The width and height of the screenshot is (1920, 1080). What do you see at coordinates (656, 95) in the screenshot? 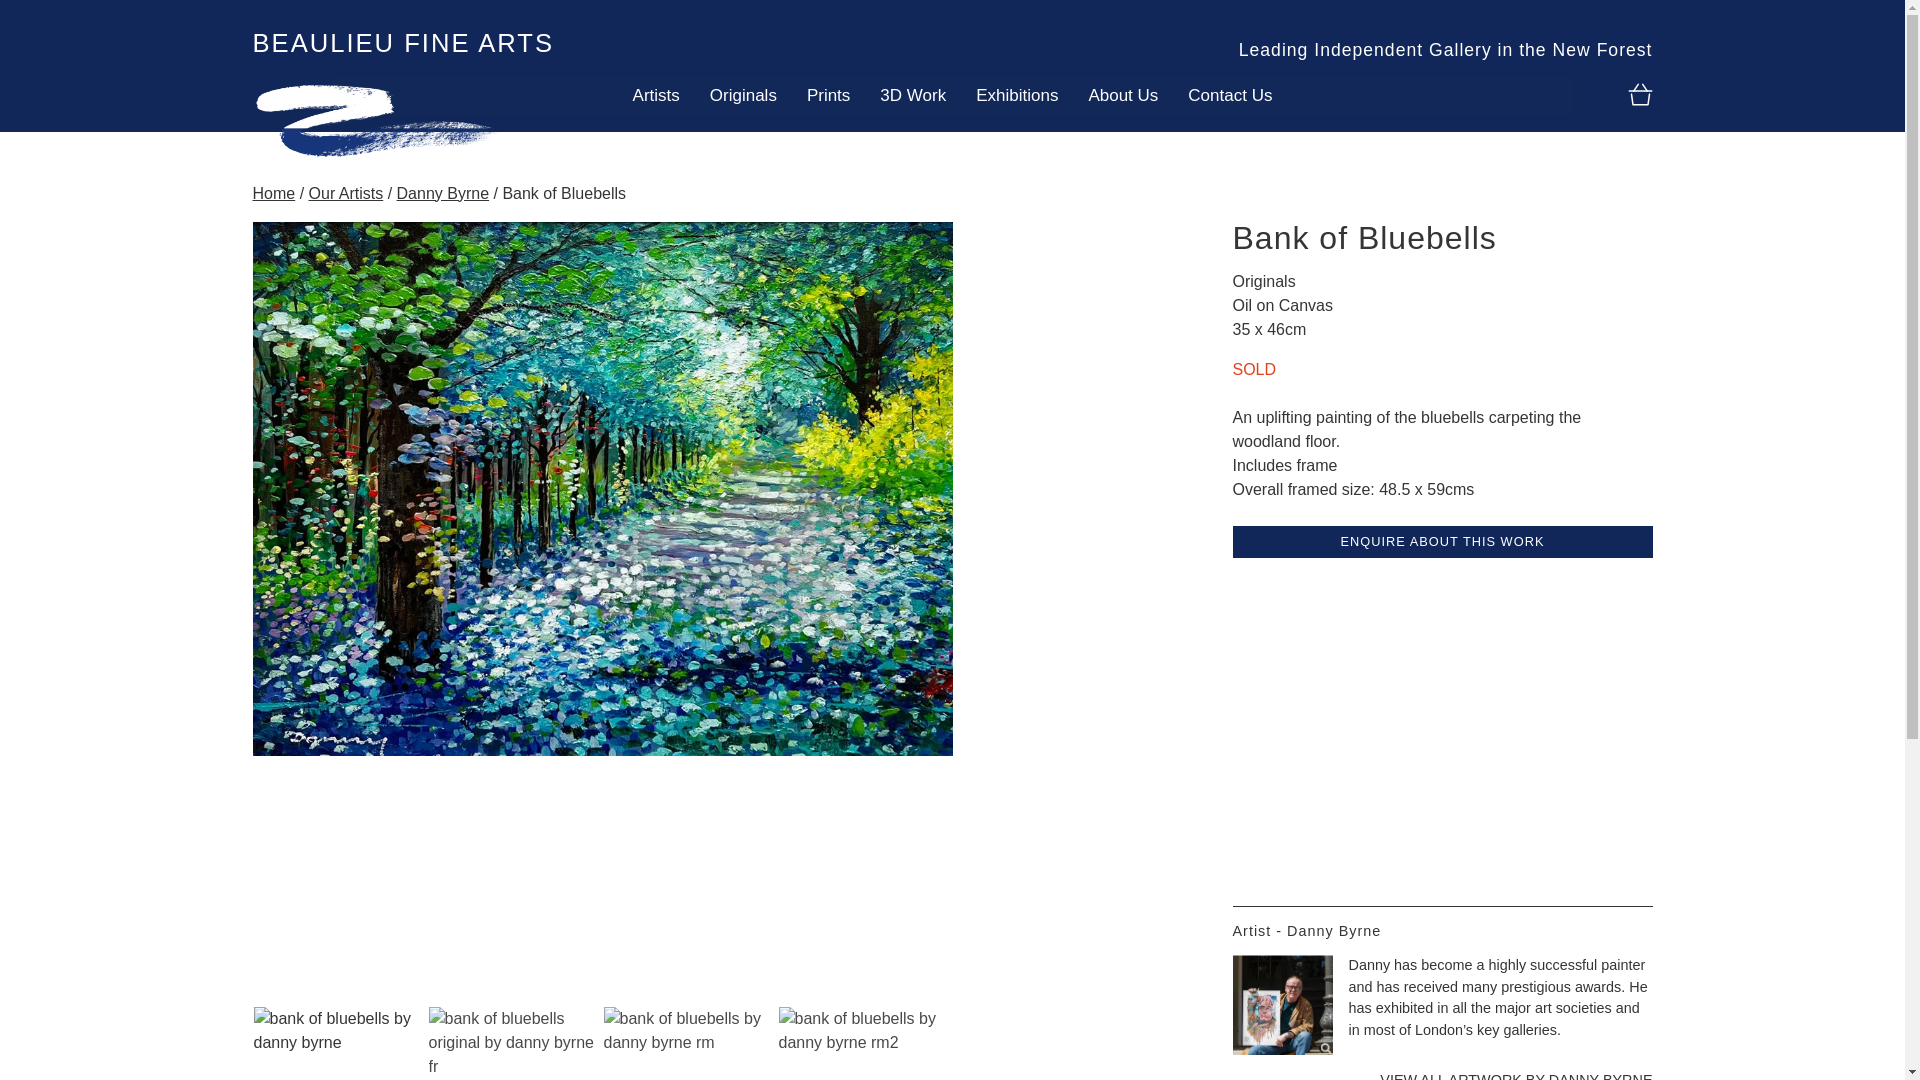
I see `Artists` at bounding box center [656, 95].